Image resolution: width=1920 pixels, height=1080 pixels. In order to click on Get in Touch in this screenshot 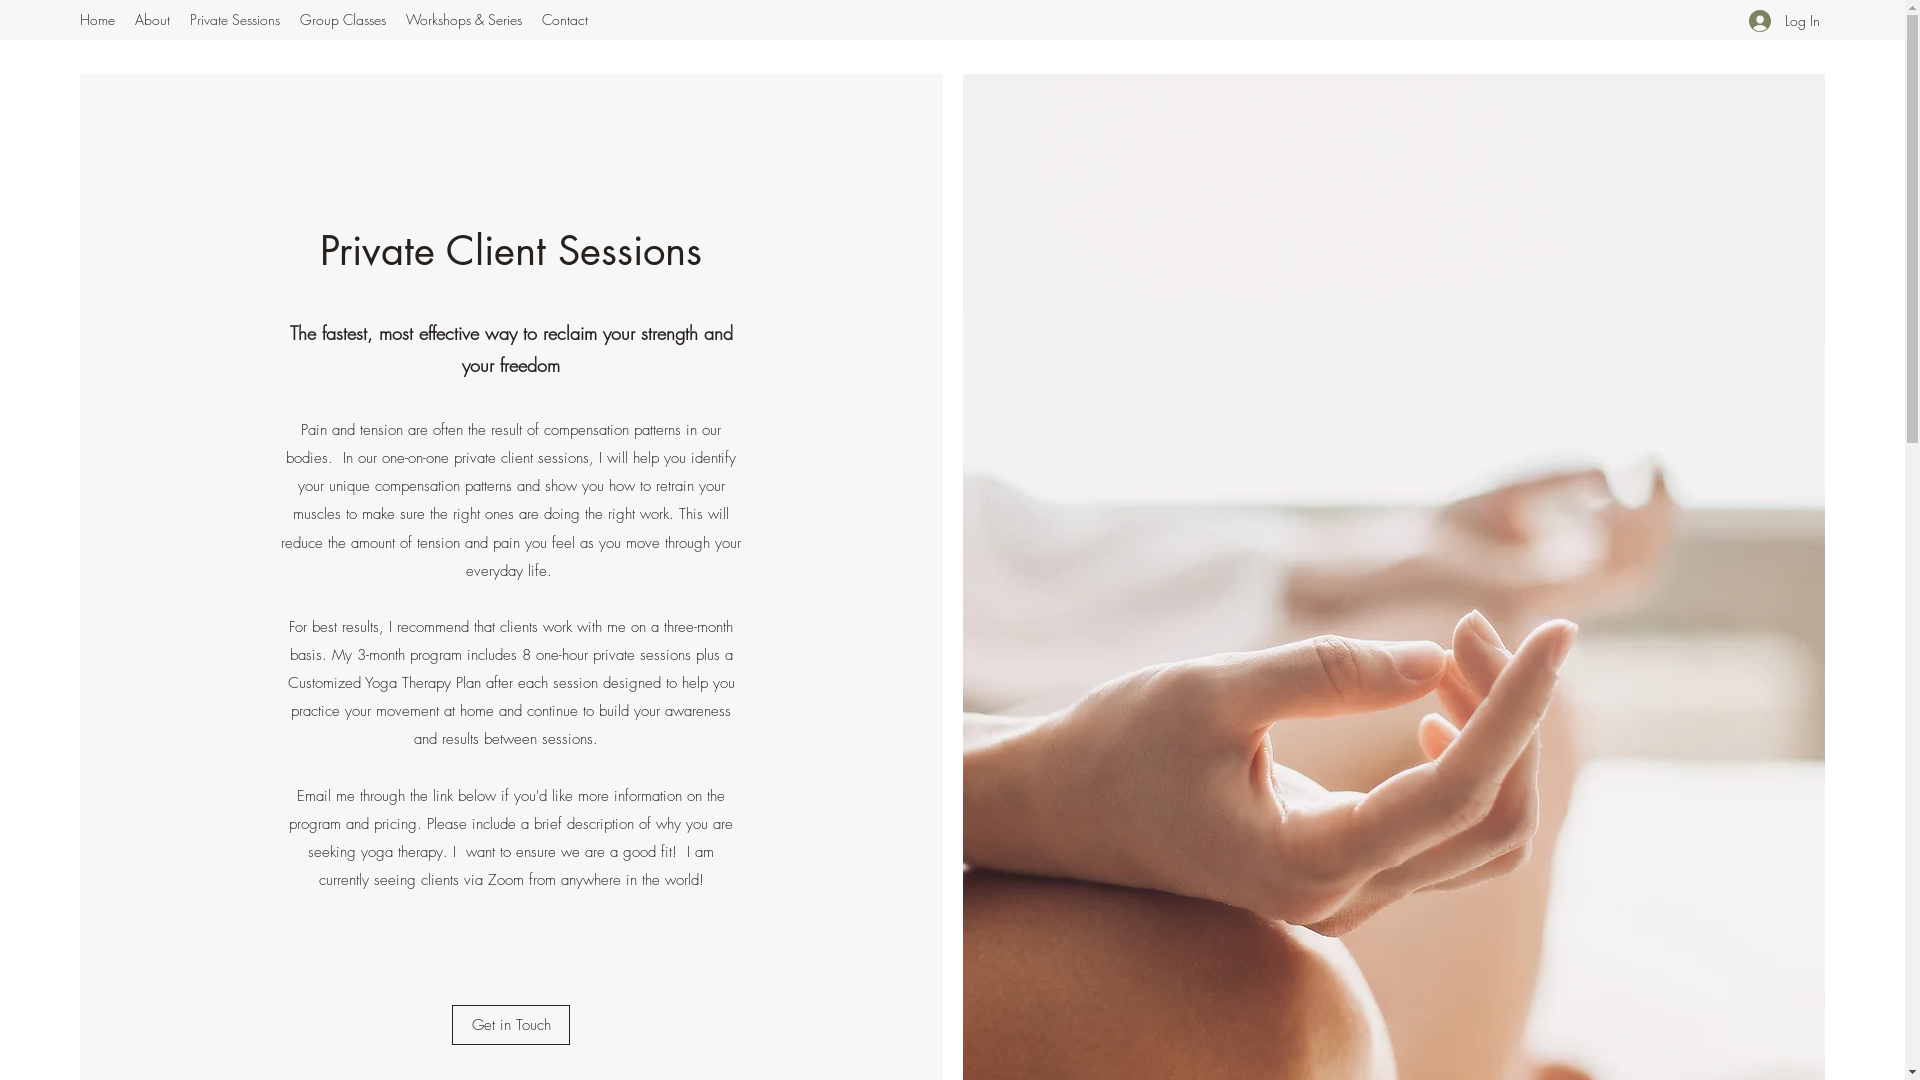, I will do `click(511, 1025)`.